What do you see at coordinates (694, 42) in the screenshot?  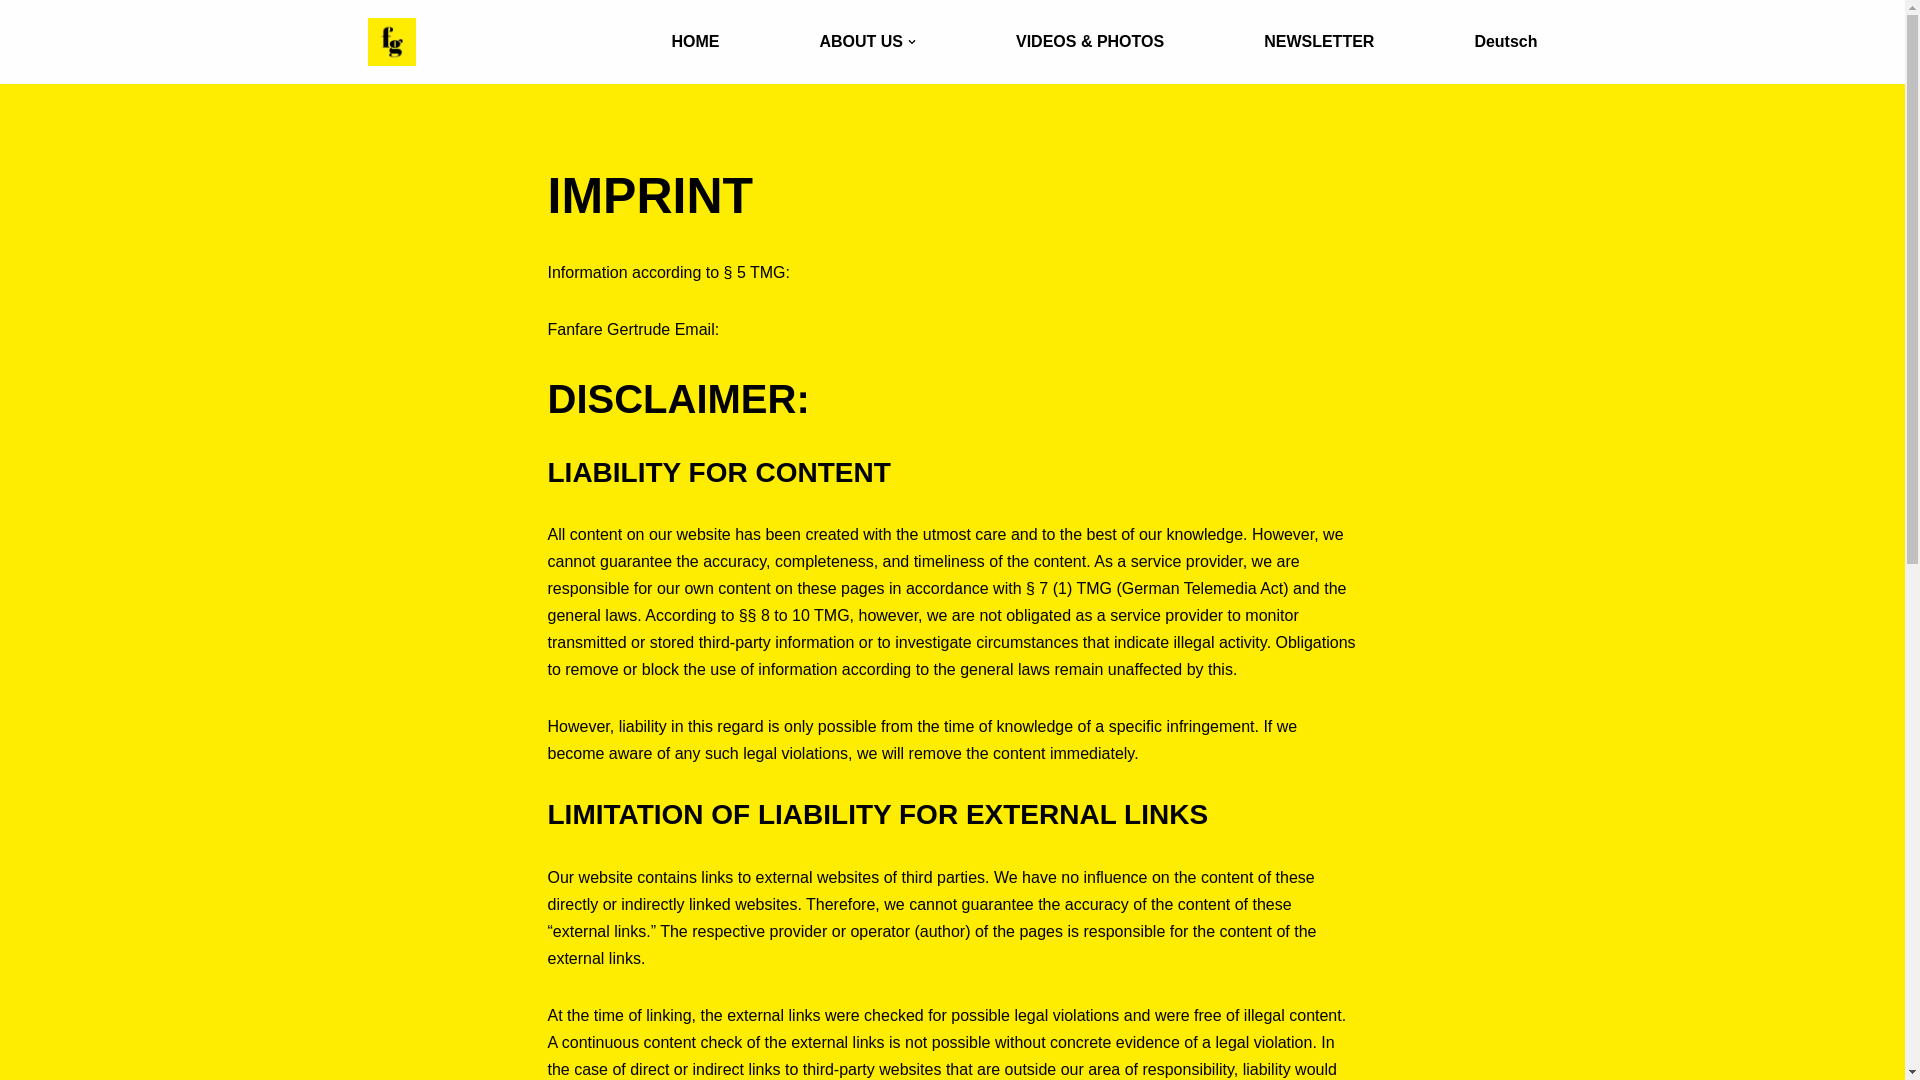 I see `HOME` at bounding box center [694, 42].